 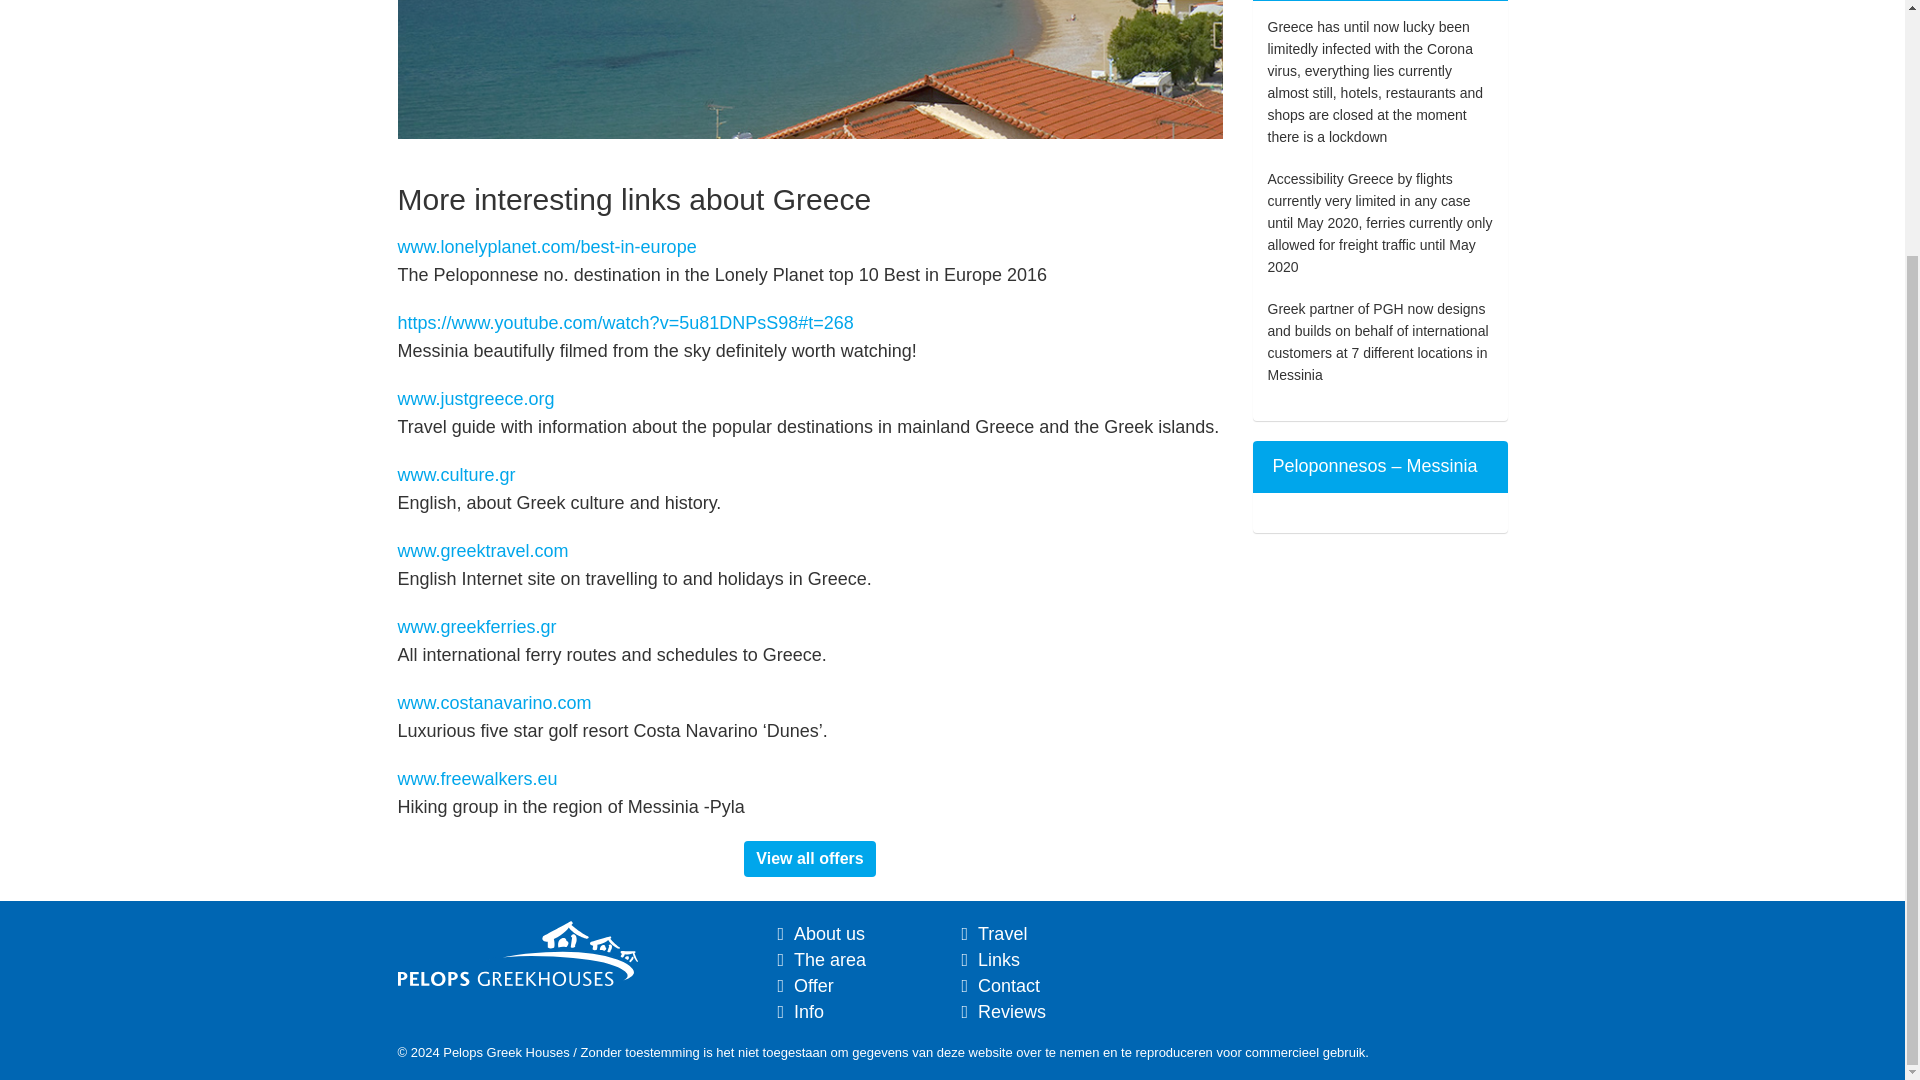 I want to click on www.freewalkers.eu, so click(x=478, y=778).